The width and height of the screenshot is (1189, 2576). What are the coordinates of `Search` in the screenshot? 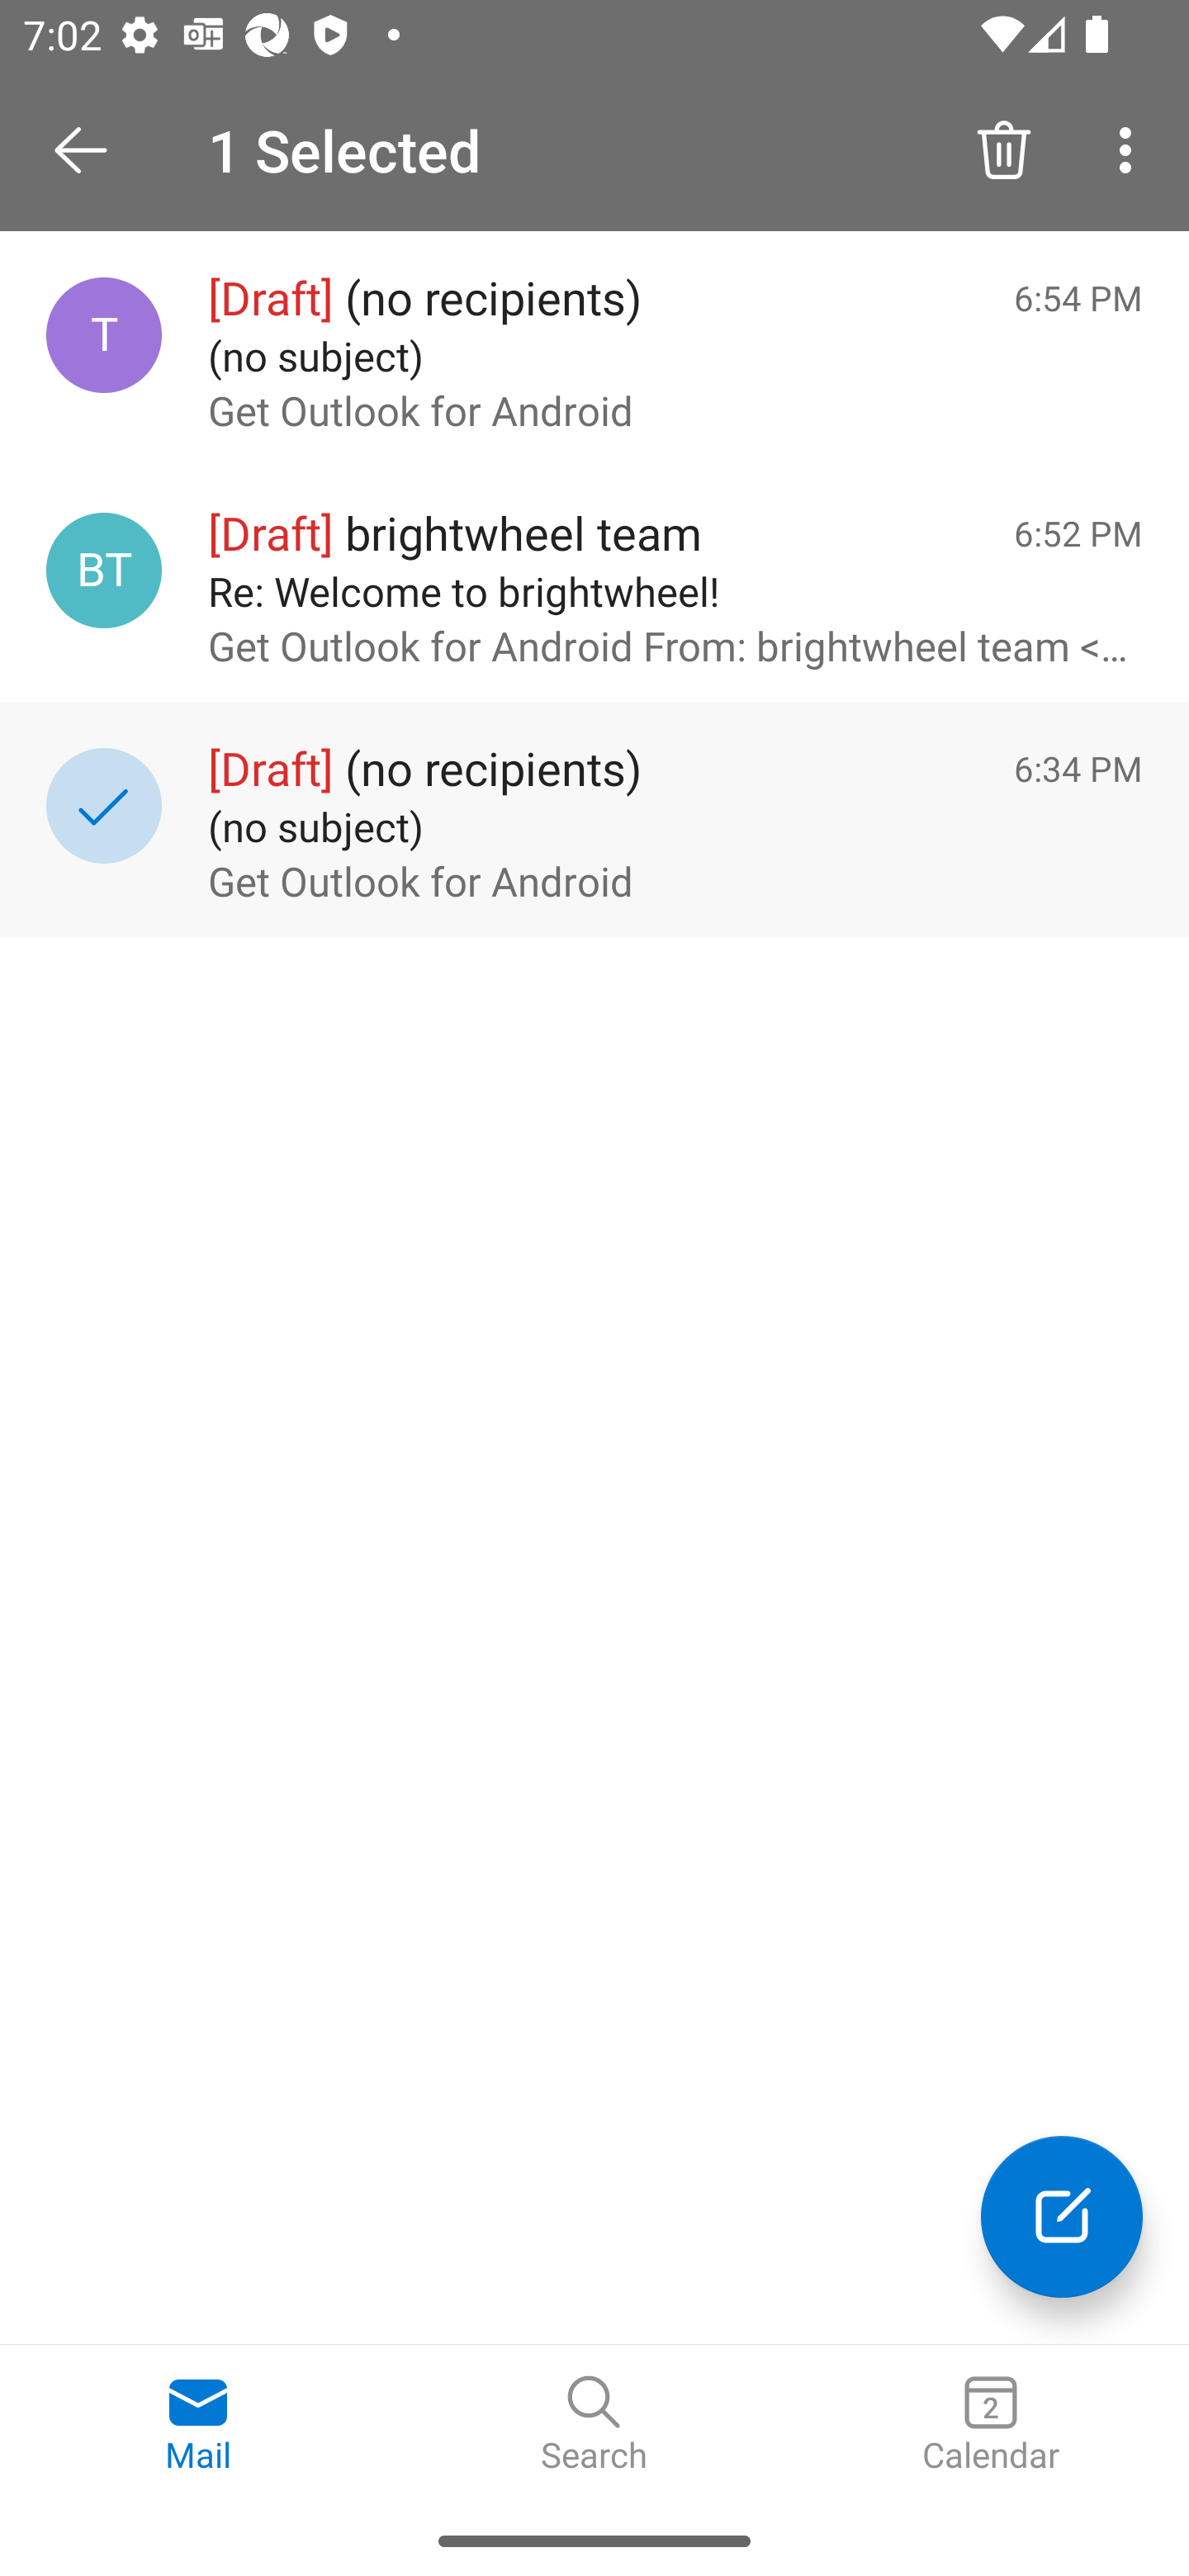 It's located at (594, 2425).